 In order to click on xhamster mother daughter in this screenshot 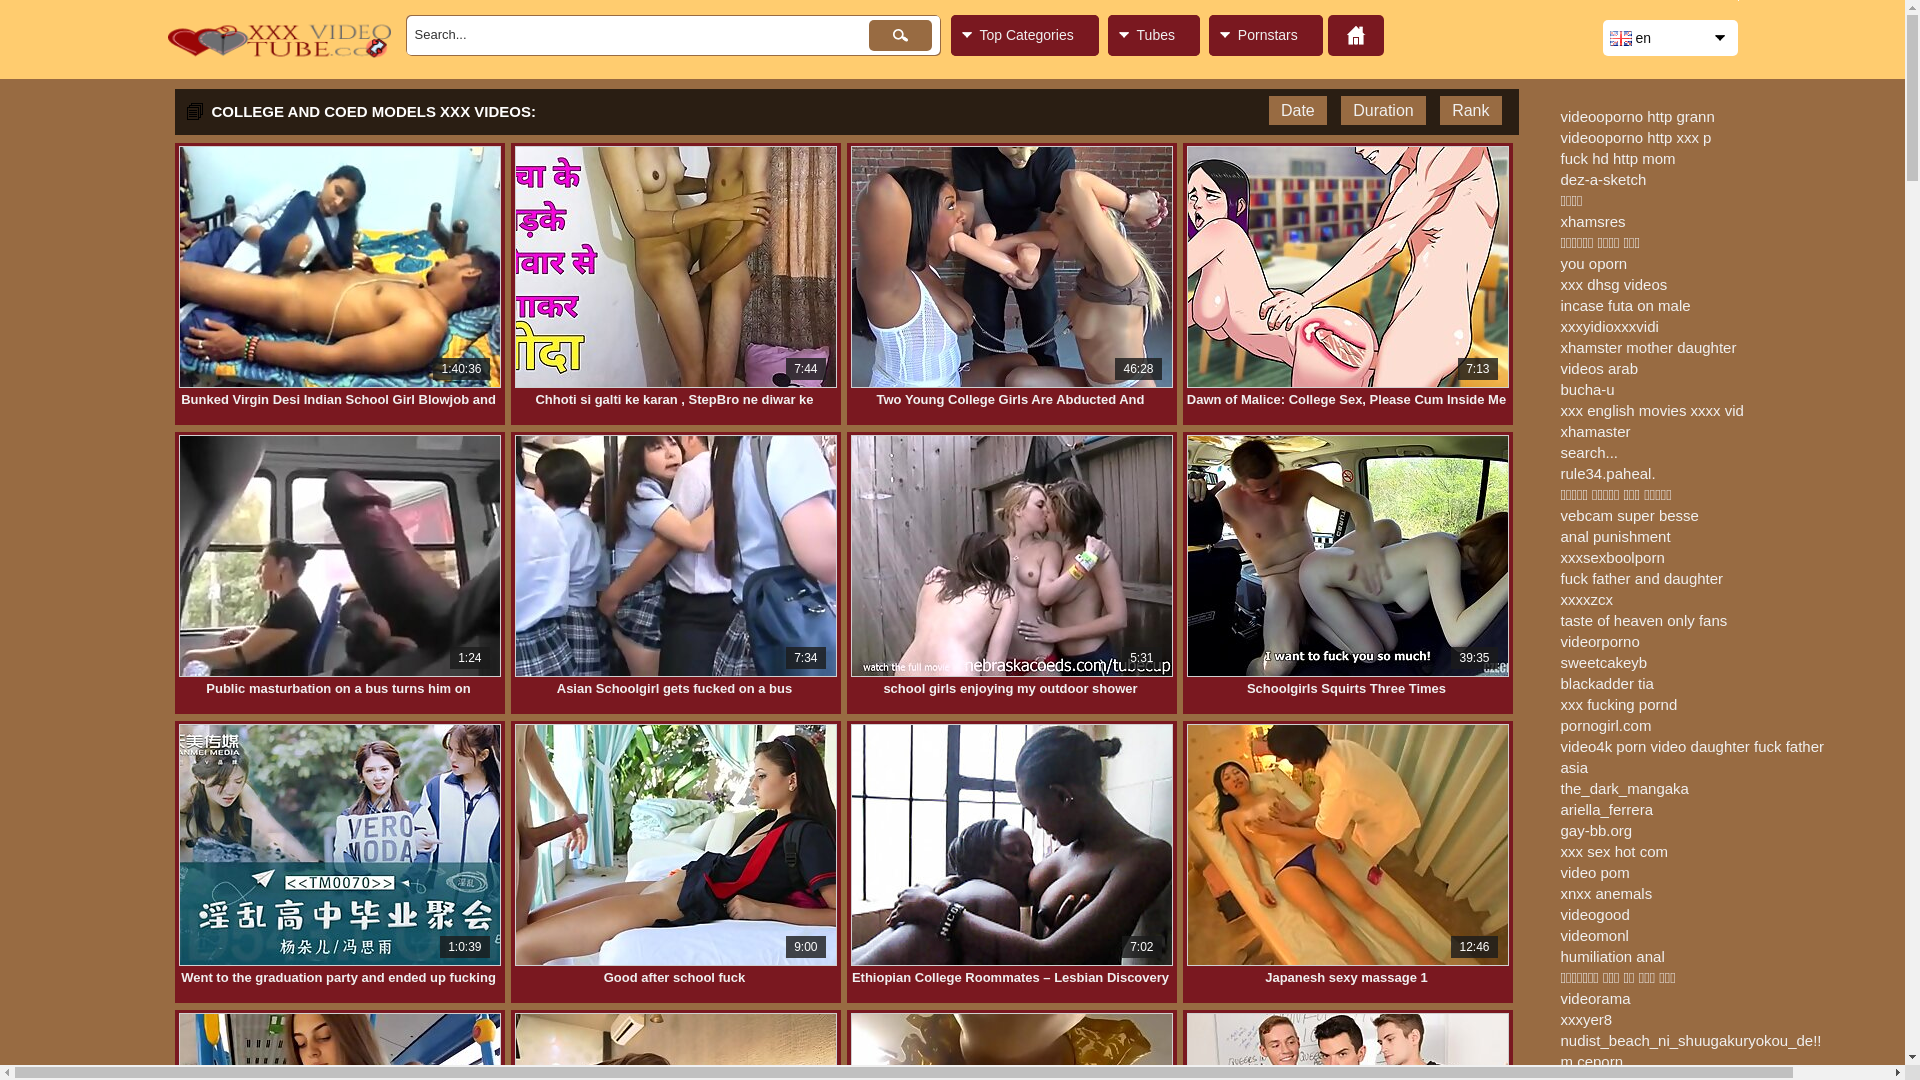, I will do `click(1648, 348)`.